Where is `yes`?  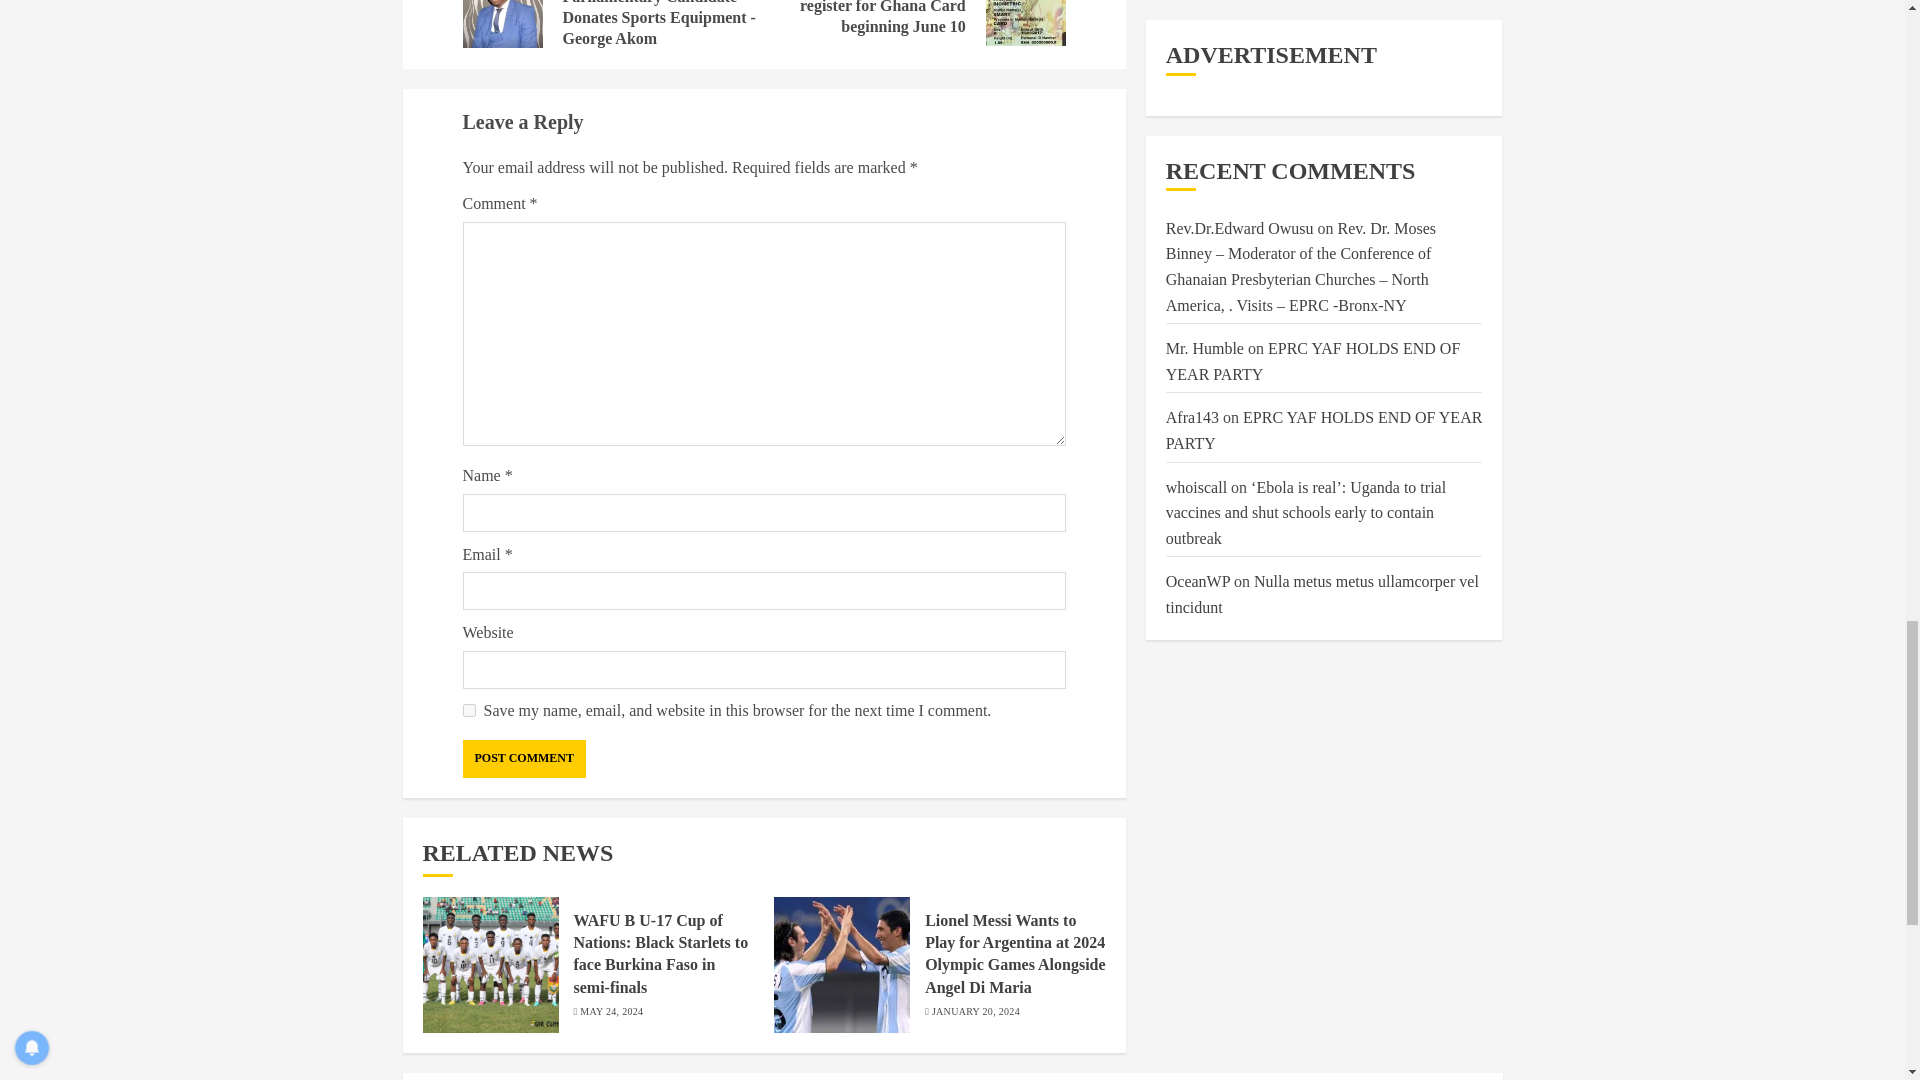
yes is located at coordinates (468, 710).